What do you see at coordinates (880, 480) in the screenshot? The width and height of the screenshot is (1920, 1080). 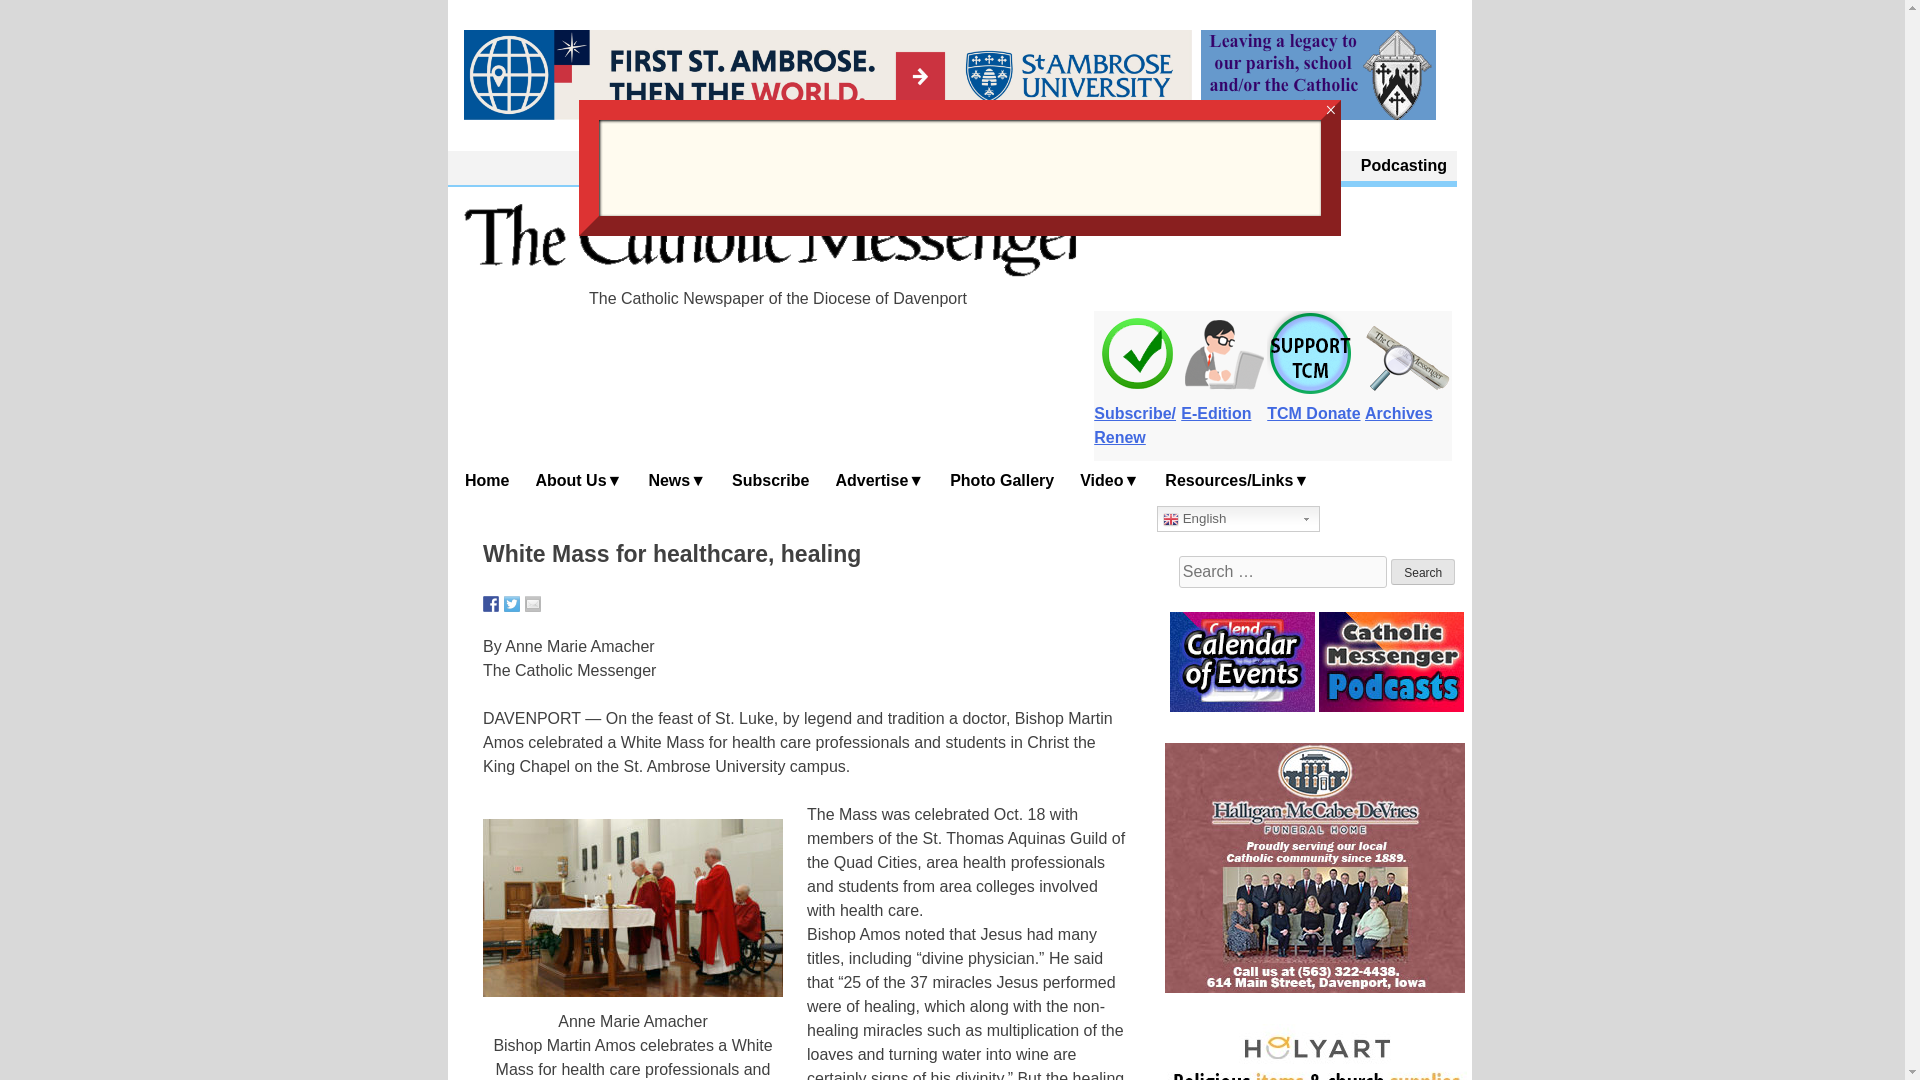 I see `Advertise` at bounding box center [880, 480].